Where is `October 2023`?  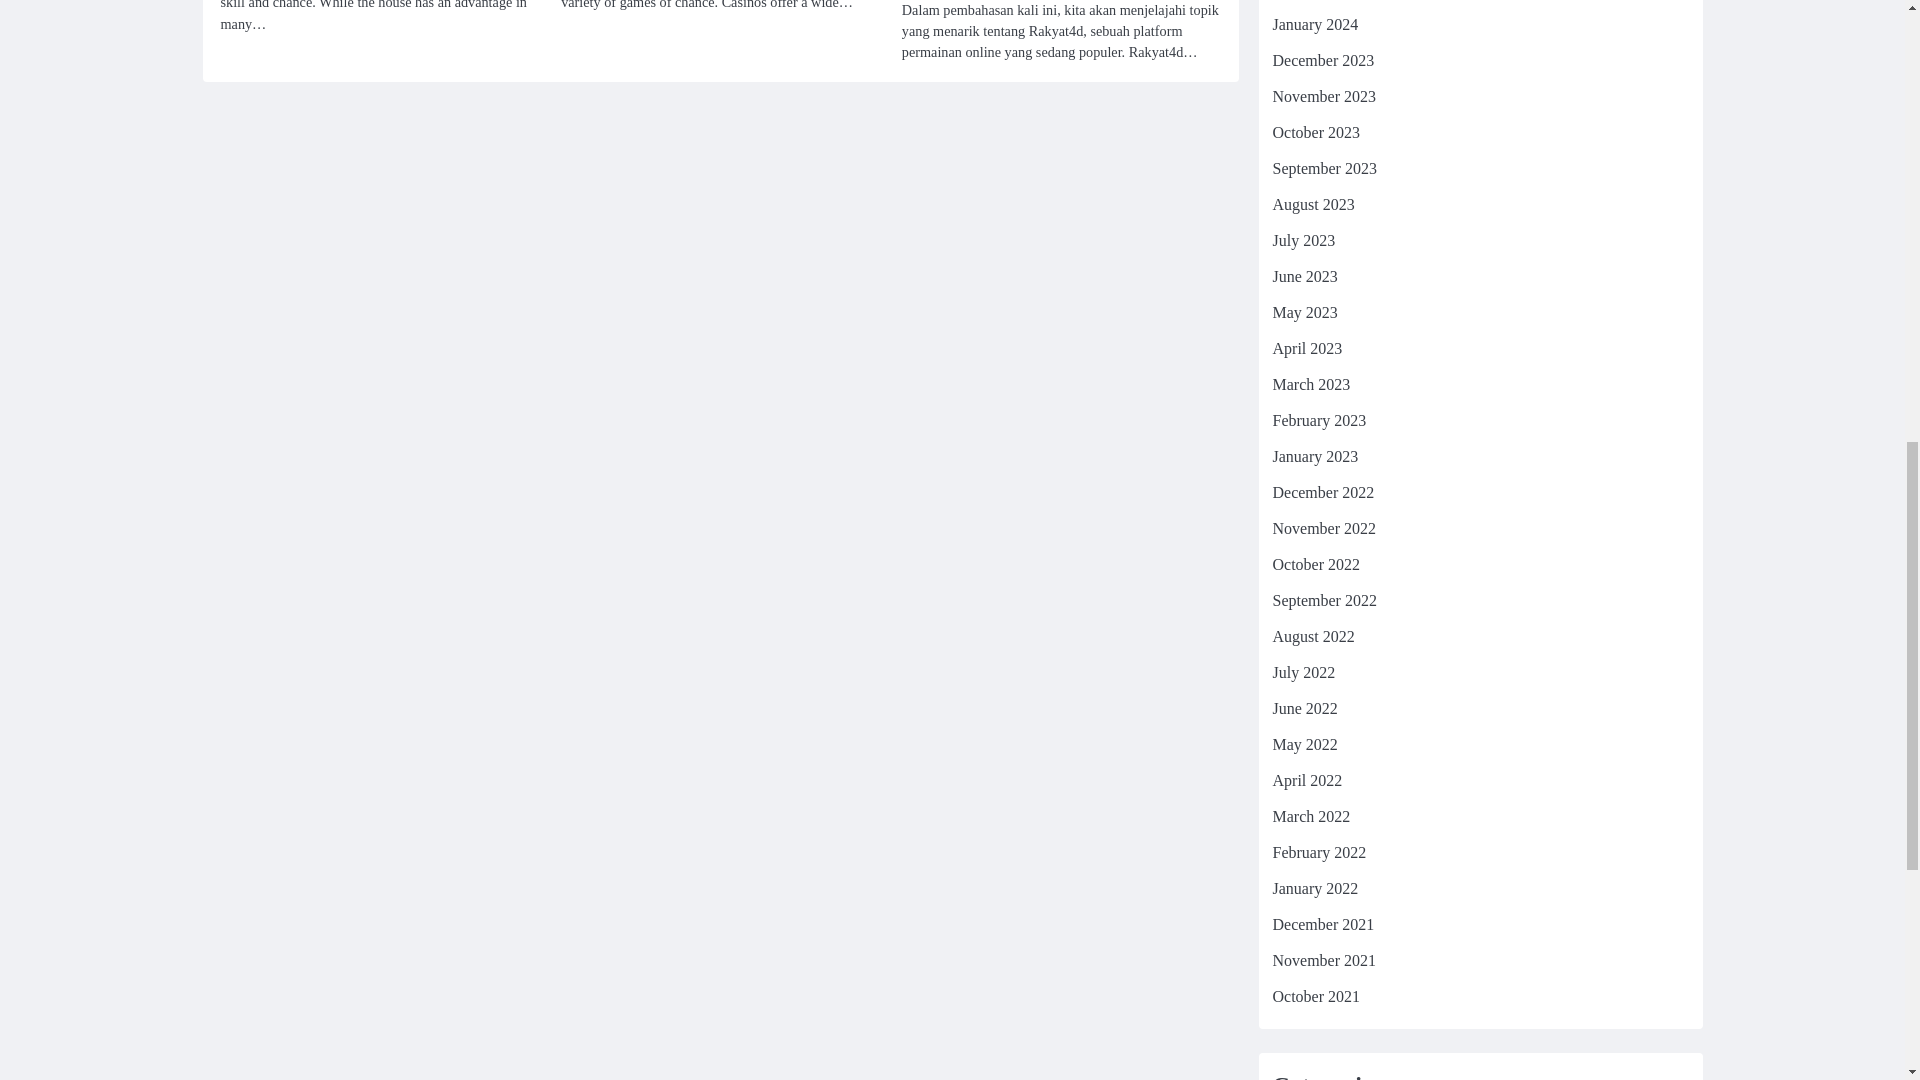 October 2023 is located at coordinates (1315, 132).